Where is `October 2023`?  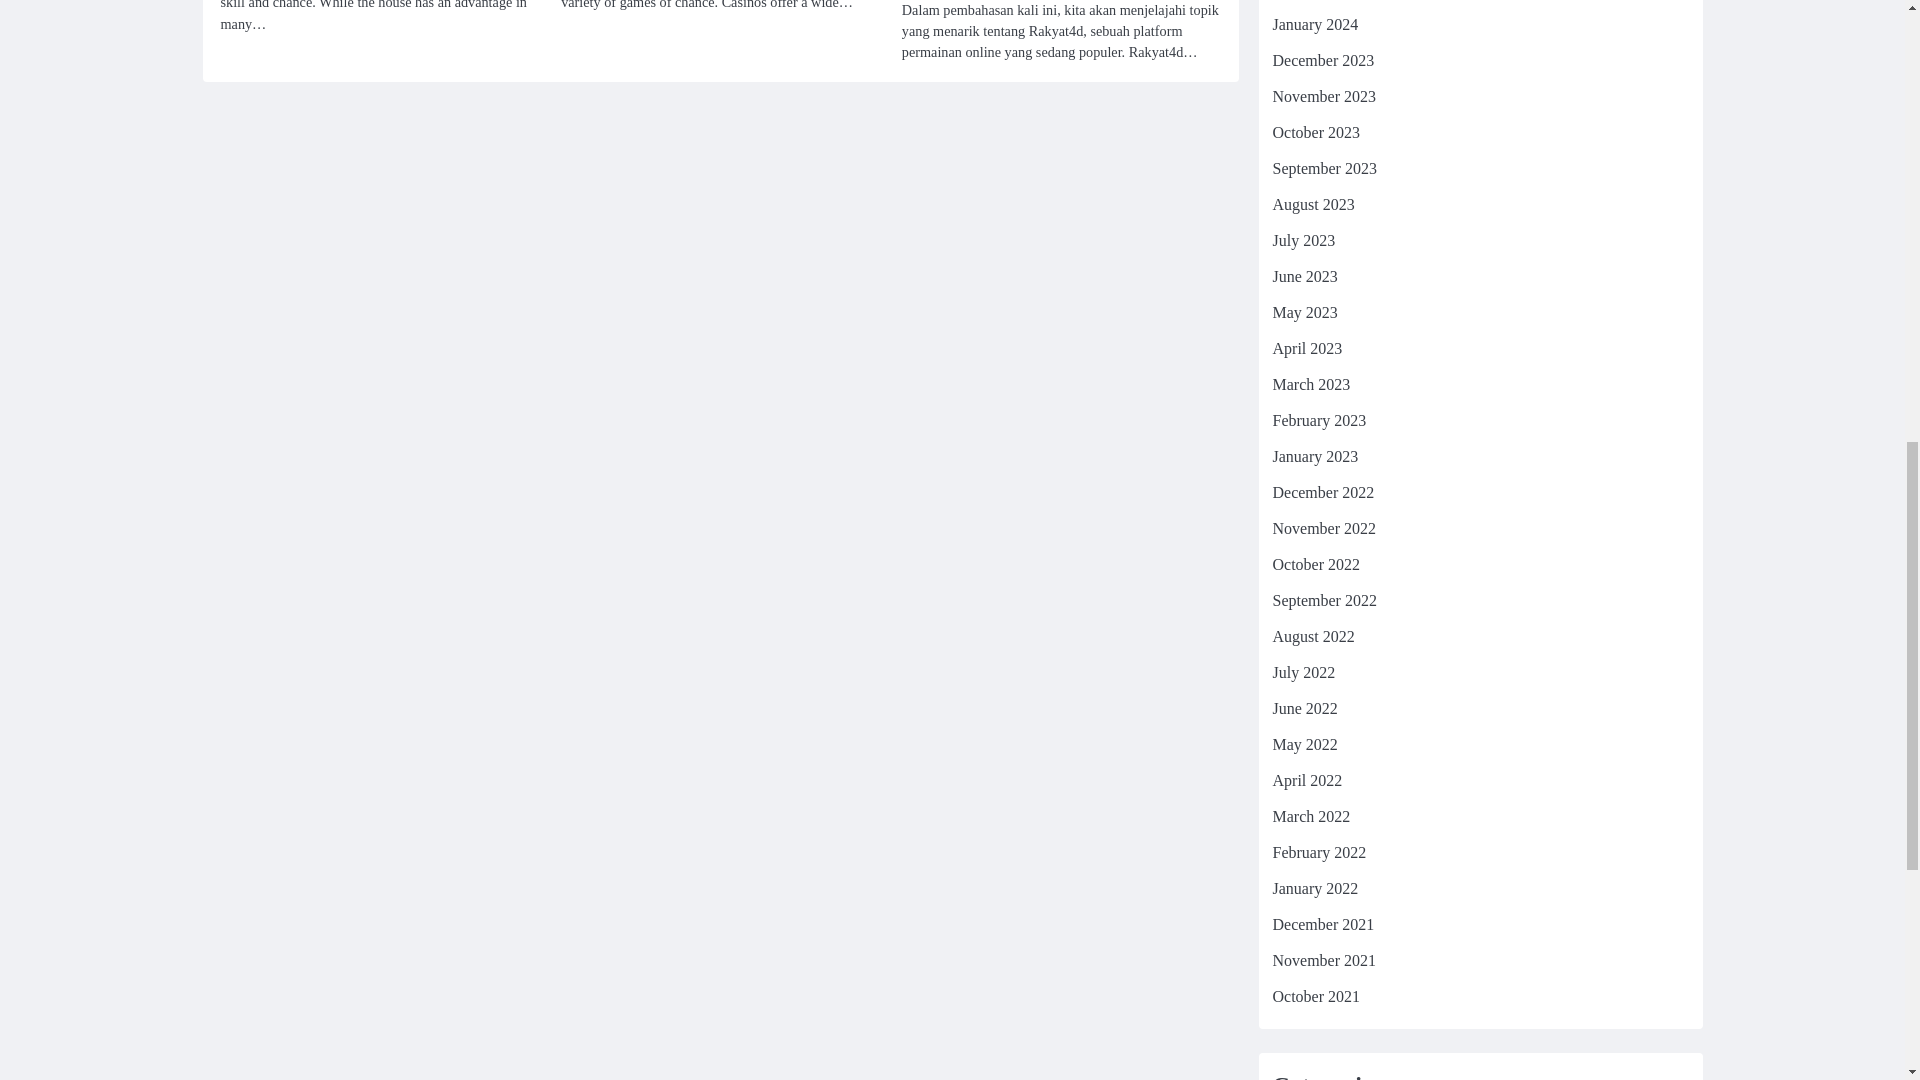 October 2023 is located at coordinates (1315, 132).